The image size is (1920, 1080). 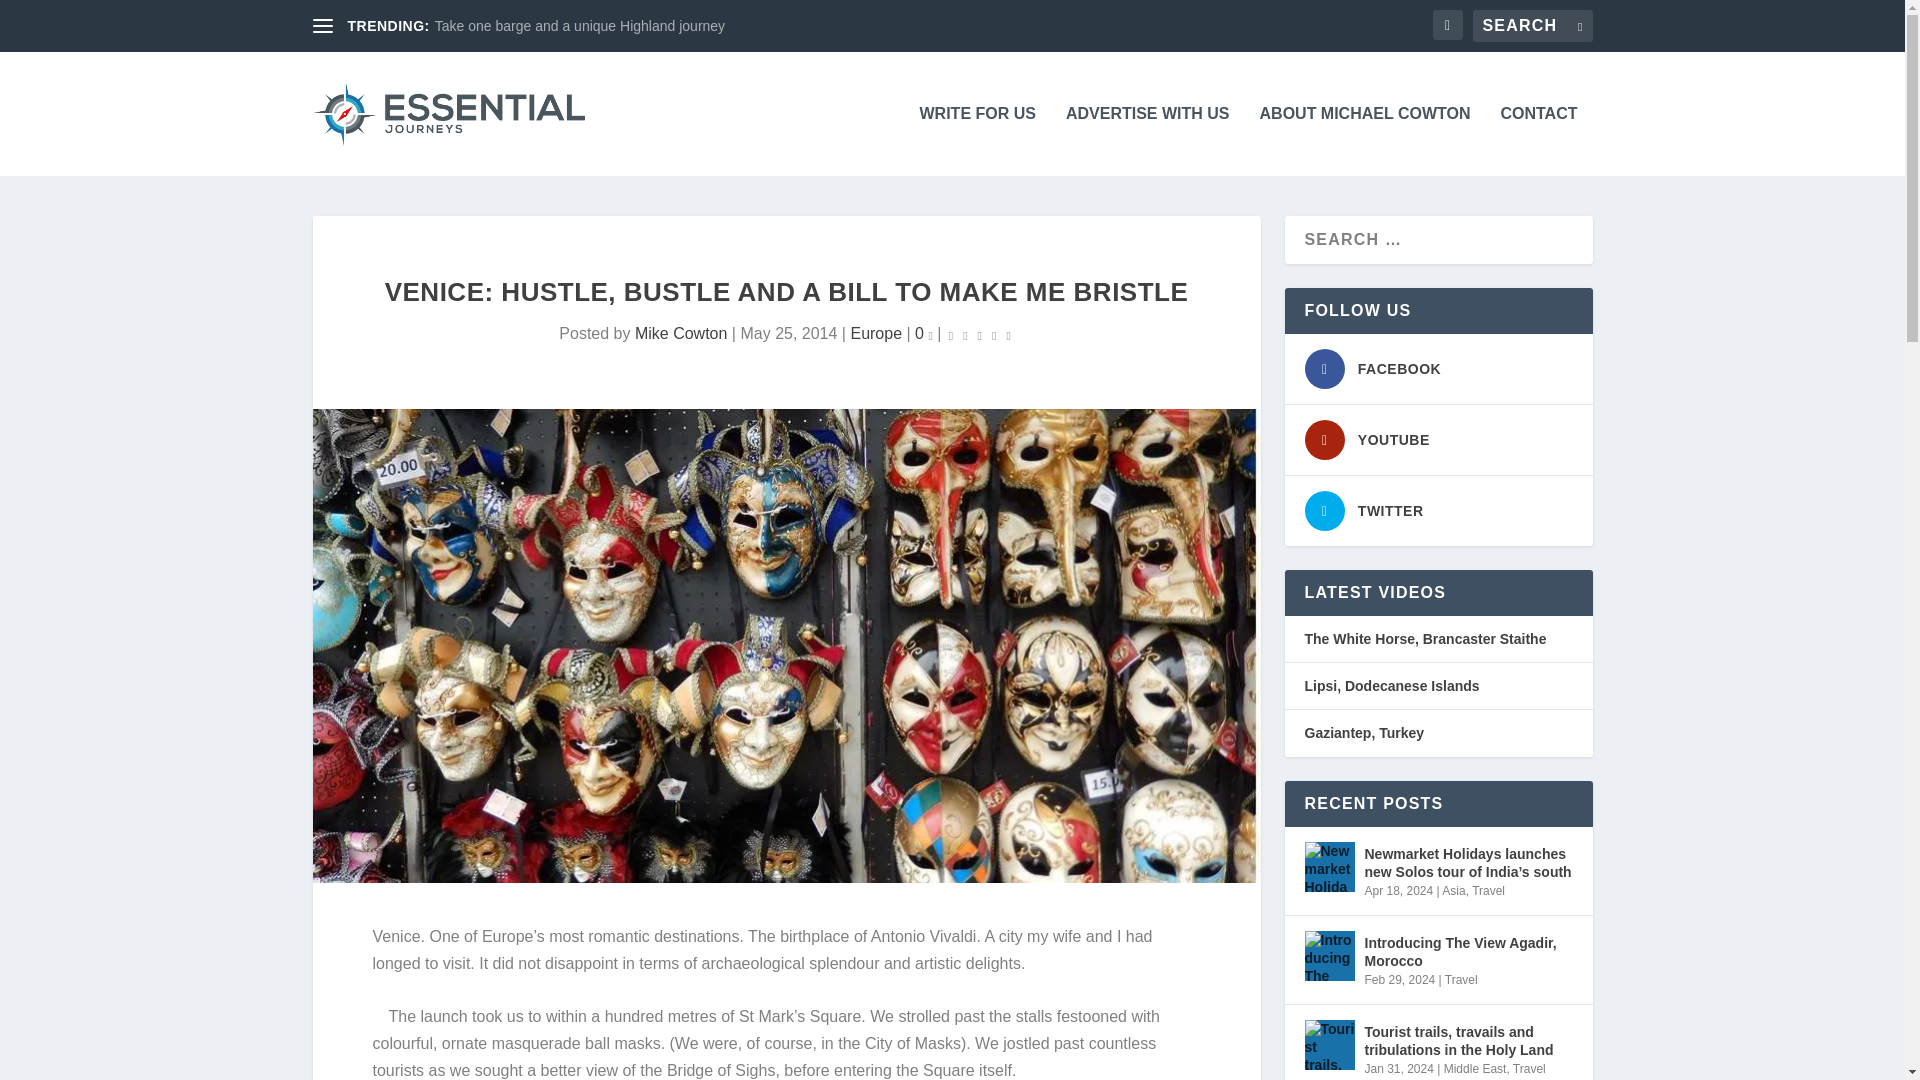 I want to click on CONTACT, so click(x=1538, y=140).